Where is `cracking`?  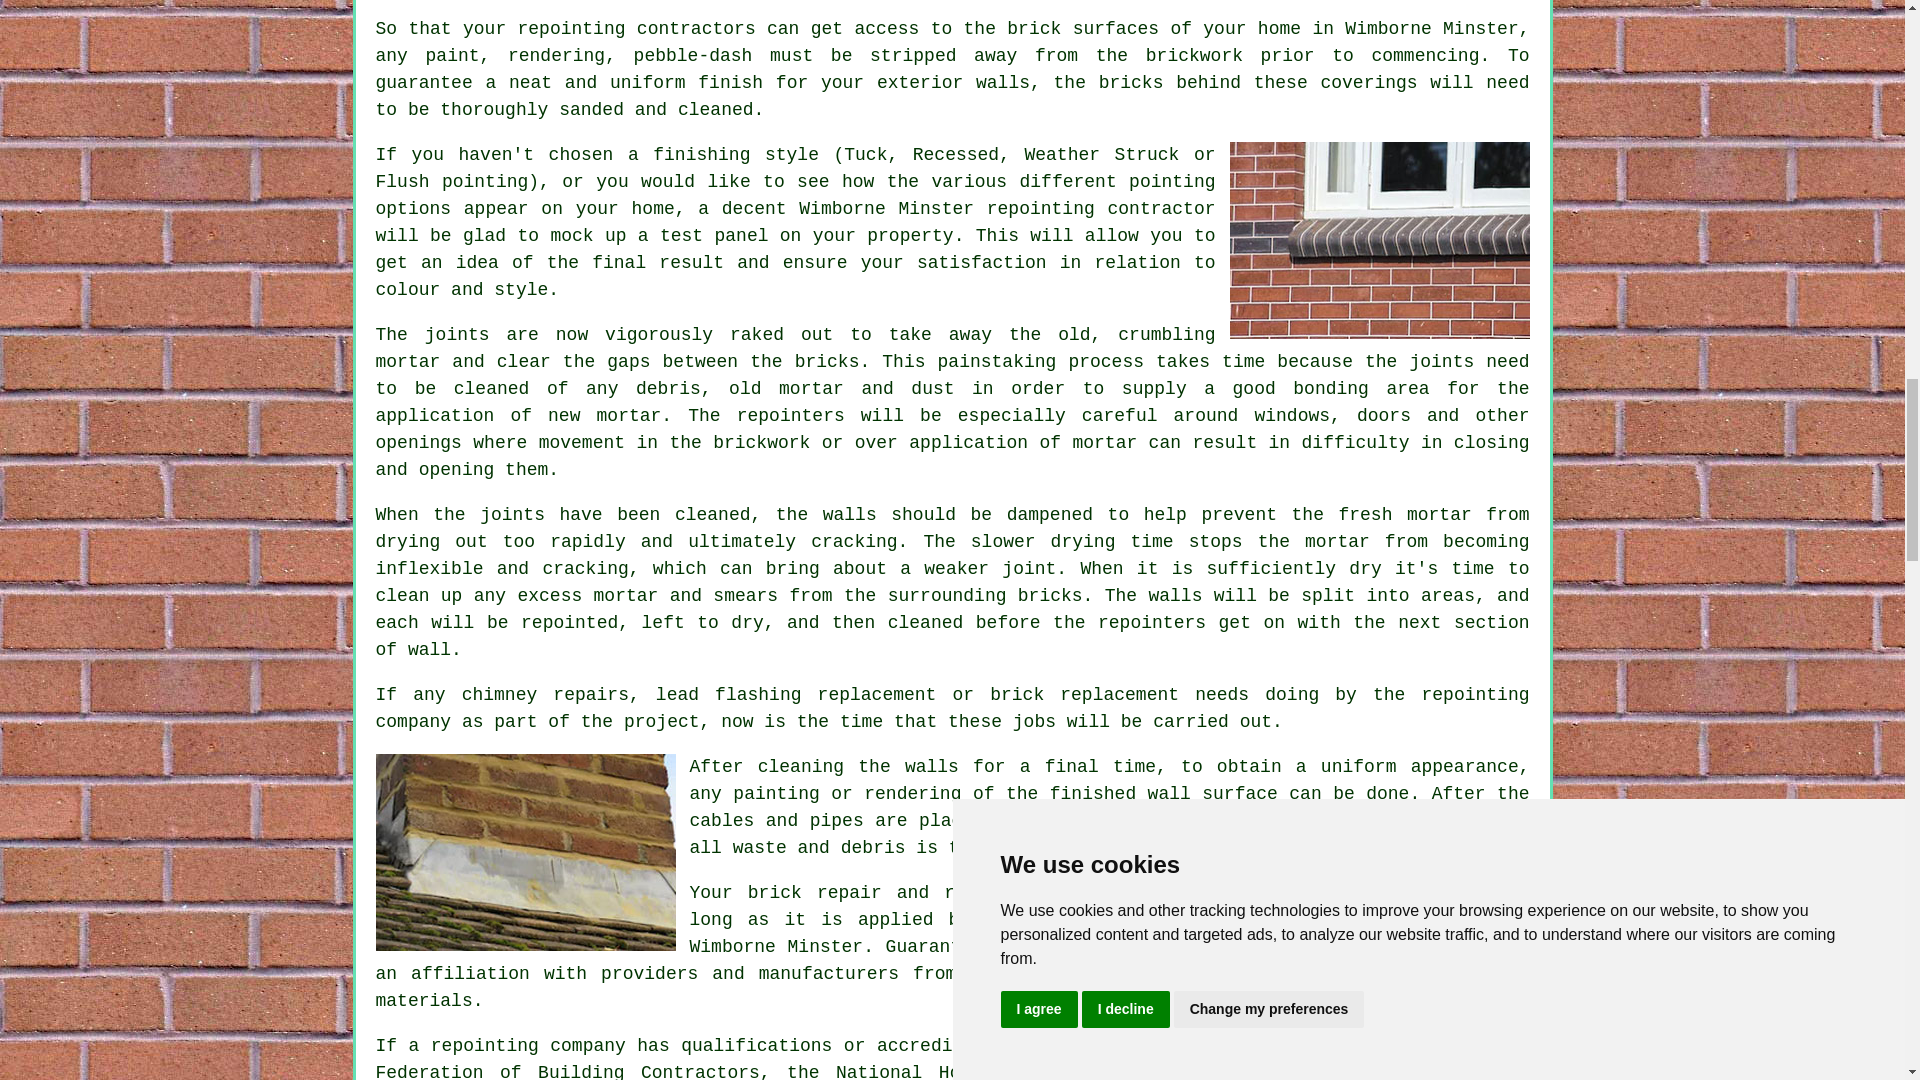 cracking is located at coordinates (853, 542).